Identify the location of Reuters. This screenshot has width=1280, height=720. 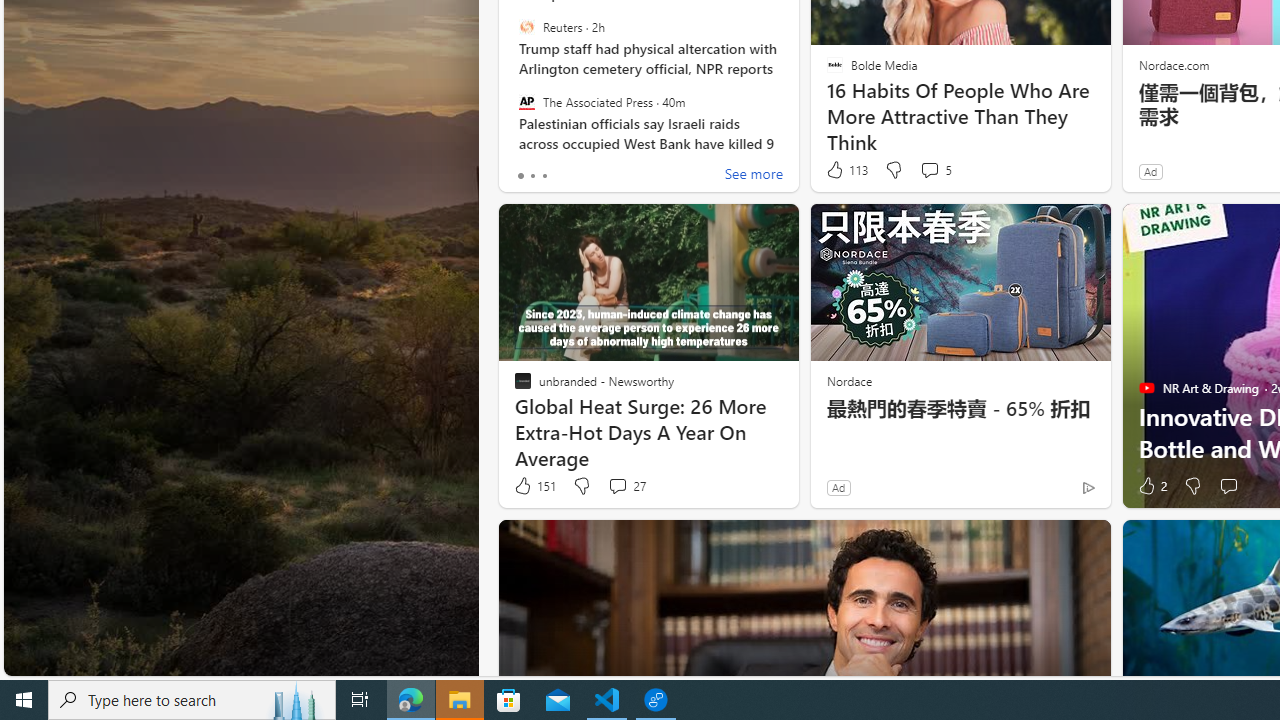
(526, 27).